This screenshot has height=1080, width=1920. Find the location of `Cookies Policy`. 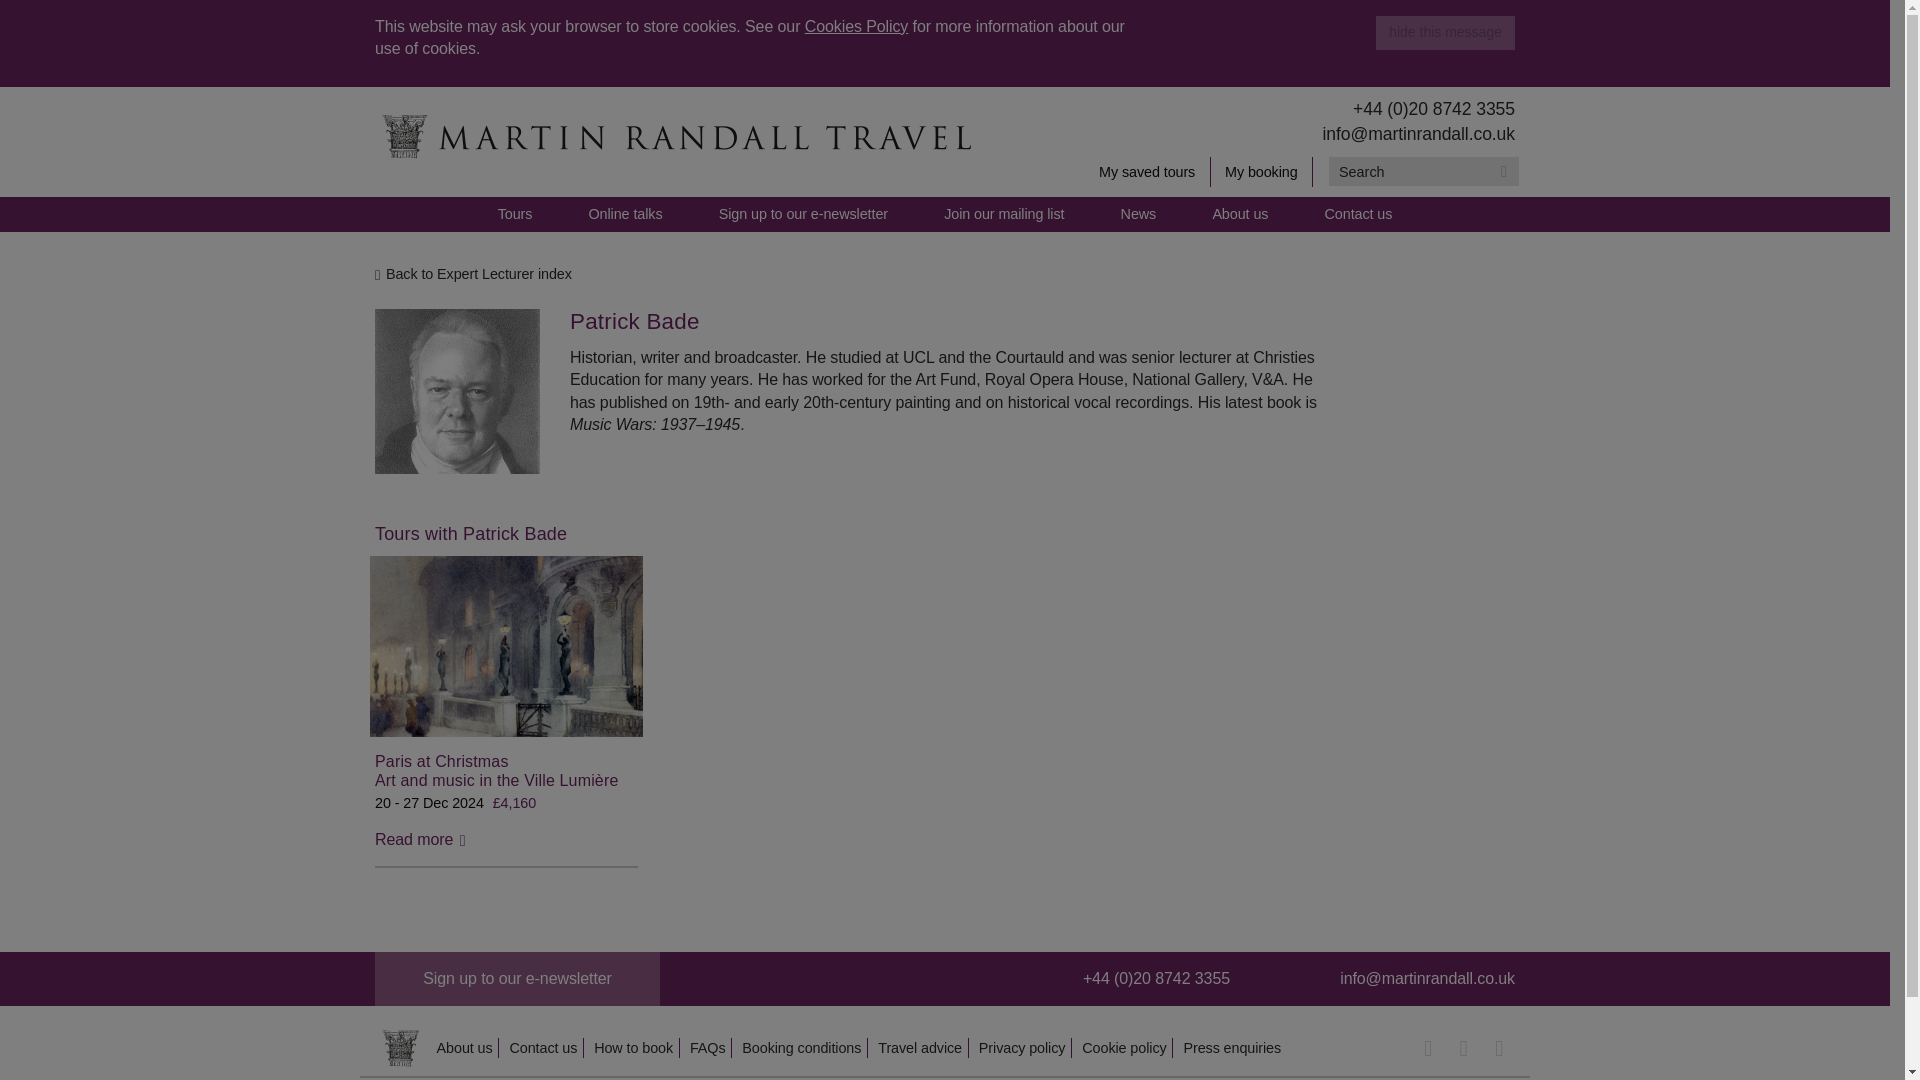

Cookies Policy is located at coordinates (856, 26).